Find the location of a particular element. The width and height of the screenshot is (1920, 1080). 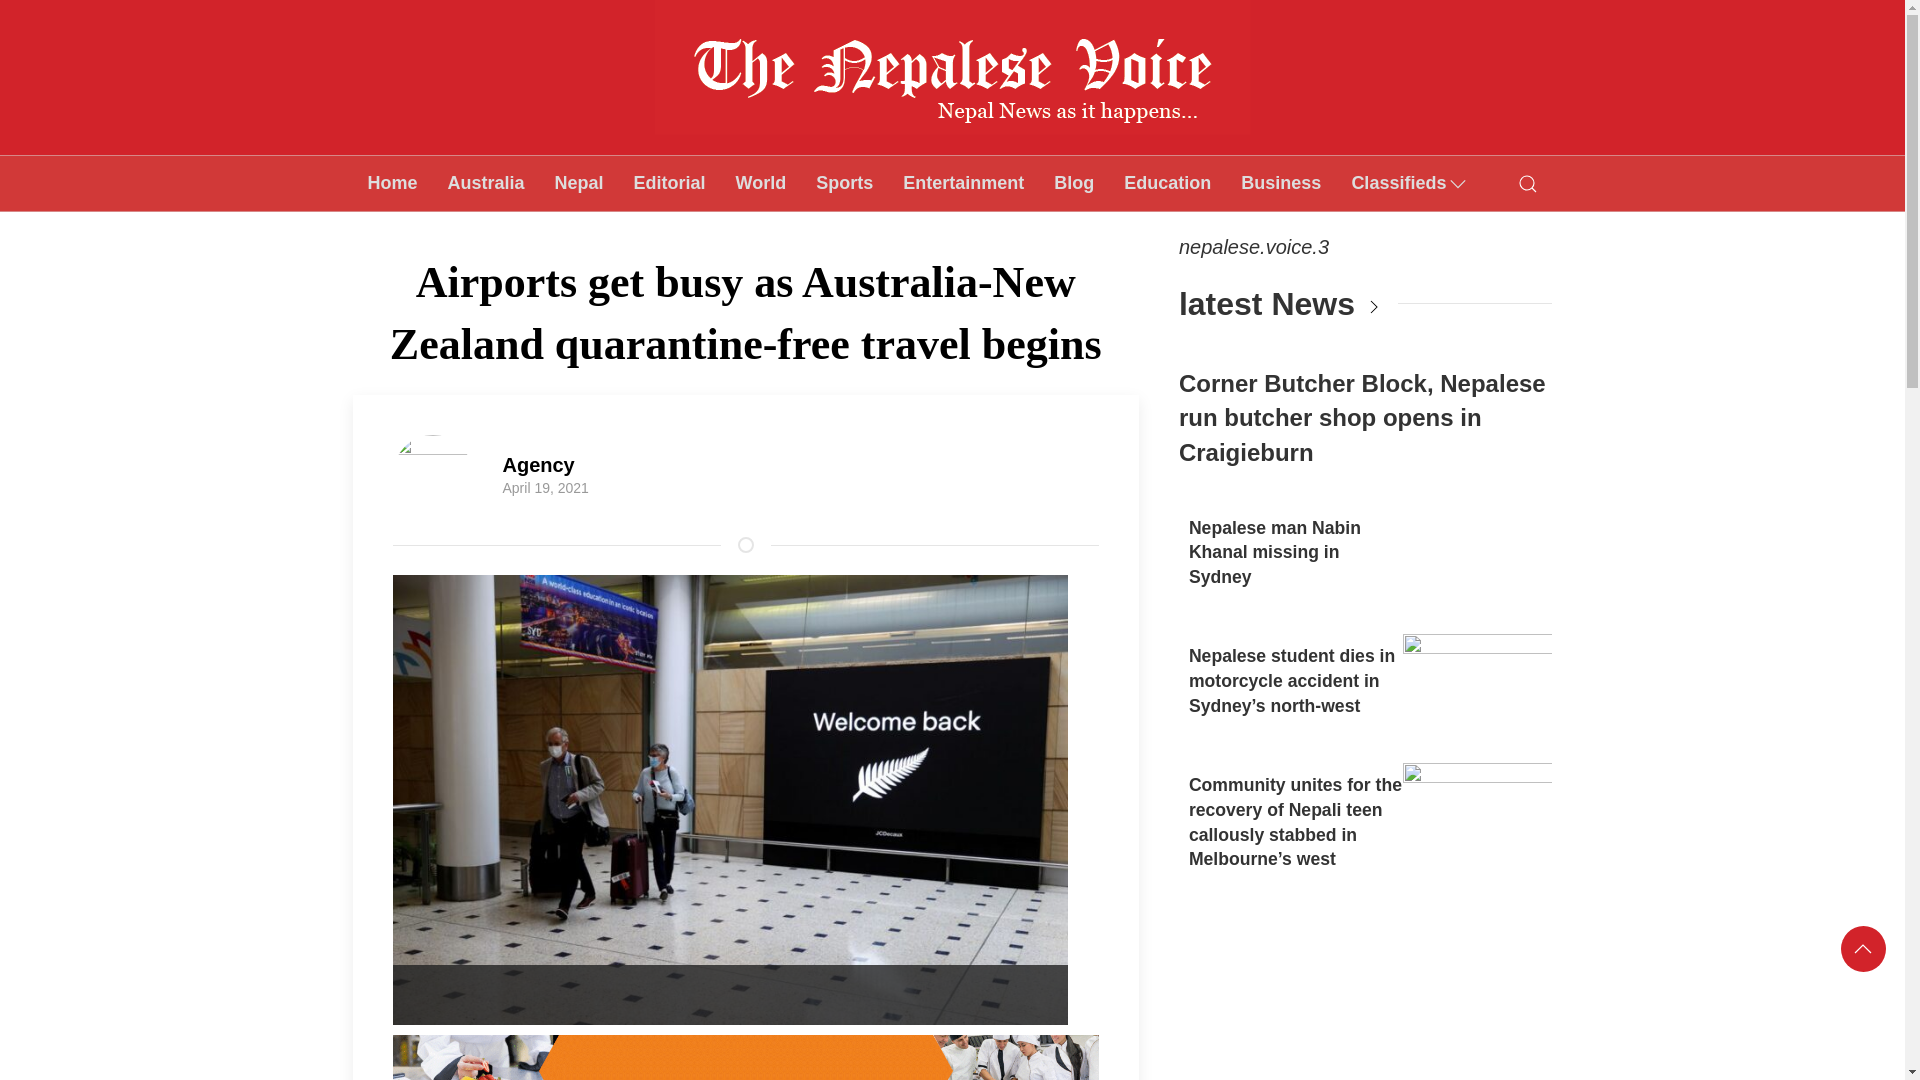

Entertainment is located at coordinates (962, 182).